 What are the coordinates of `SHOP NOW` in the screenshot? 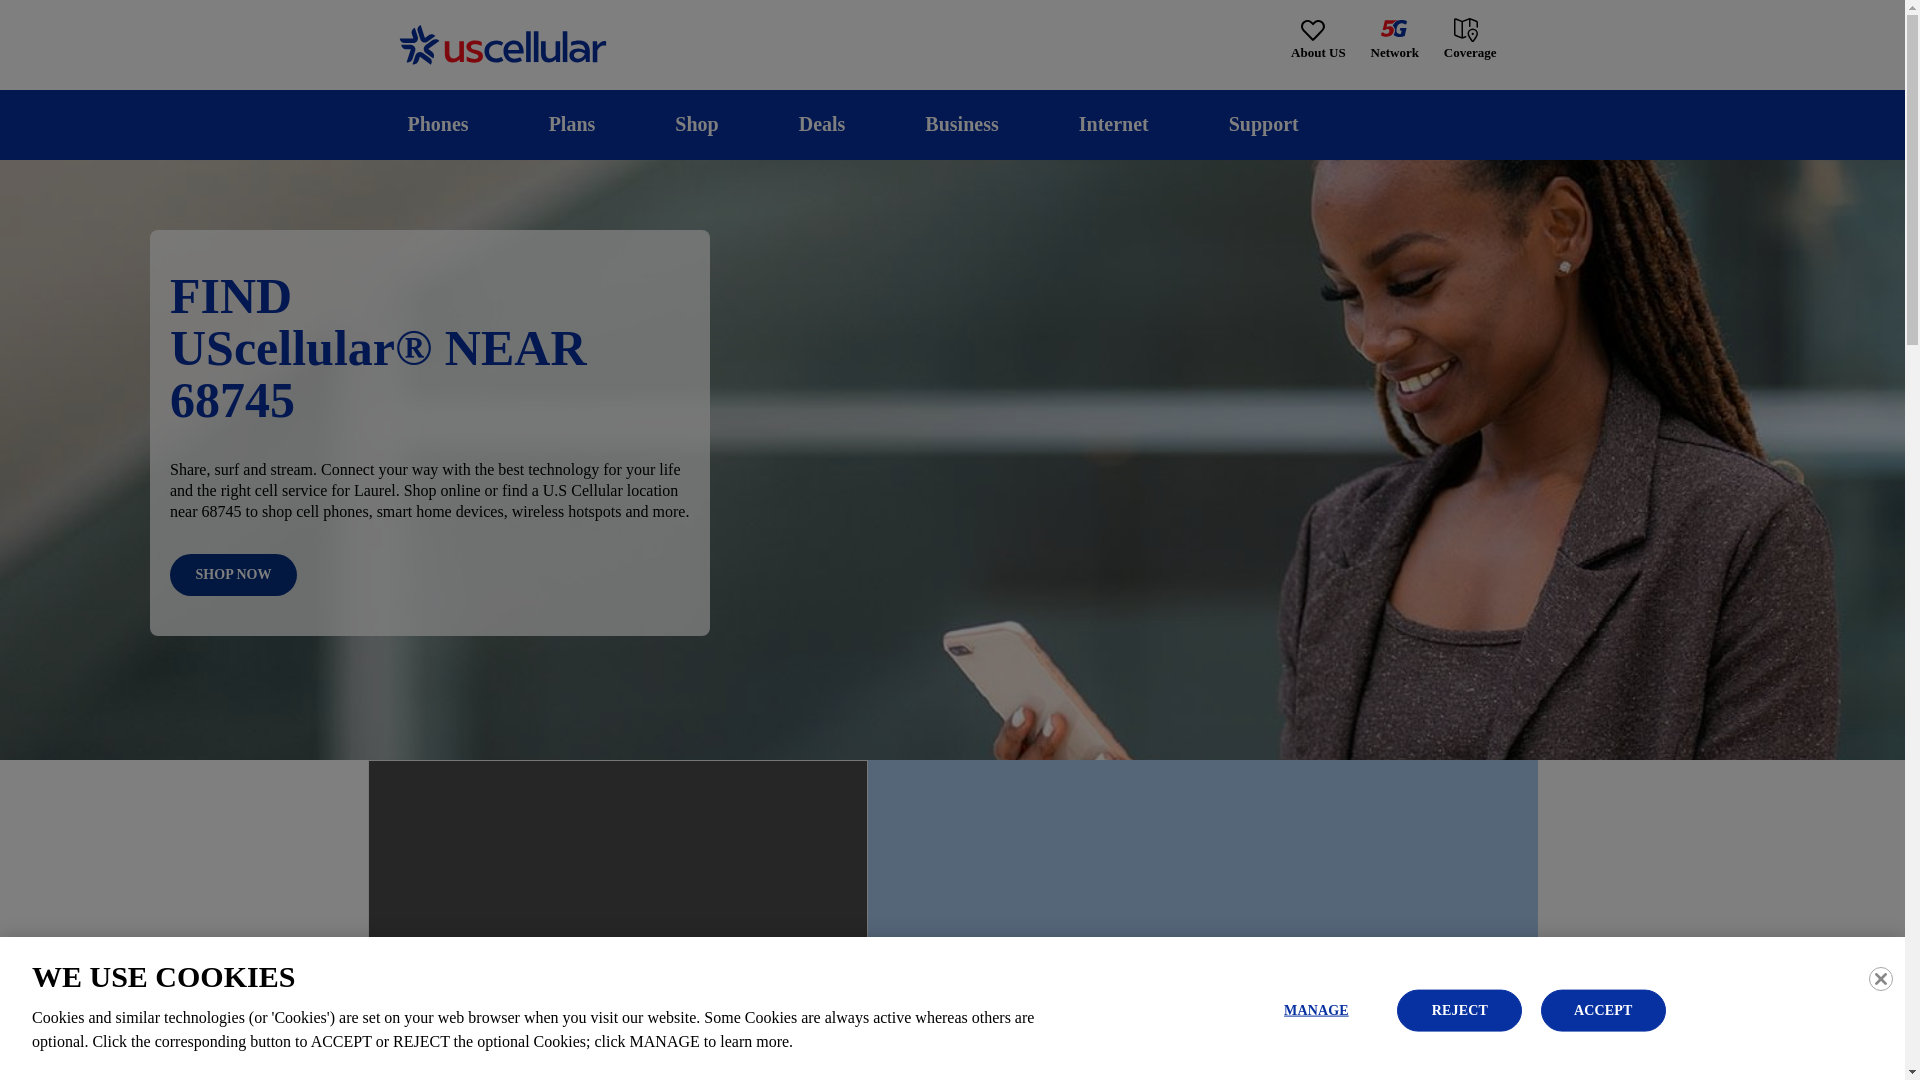 It's located at (234, 575).